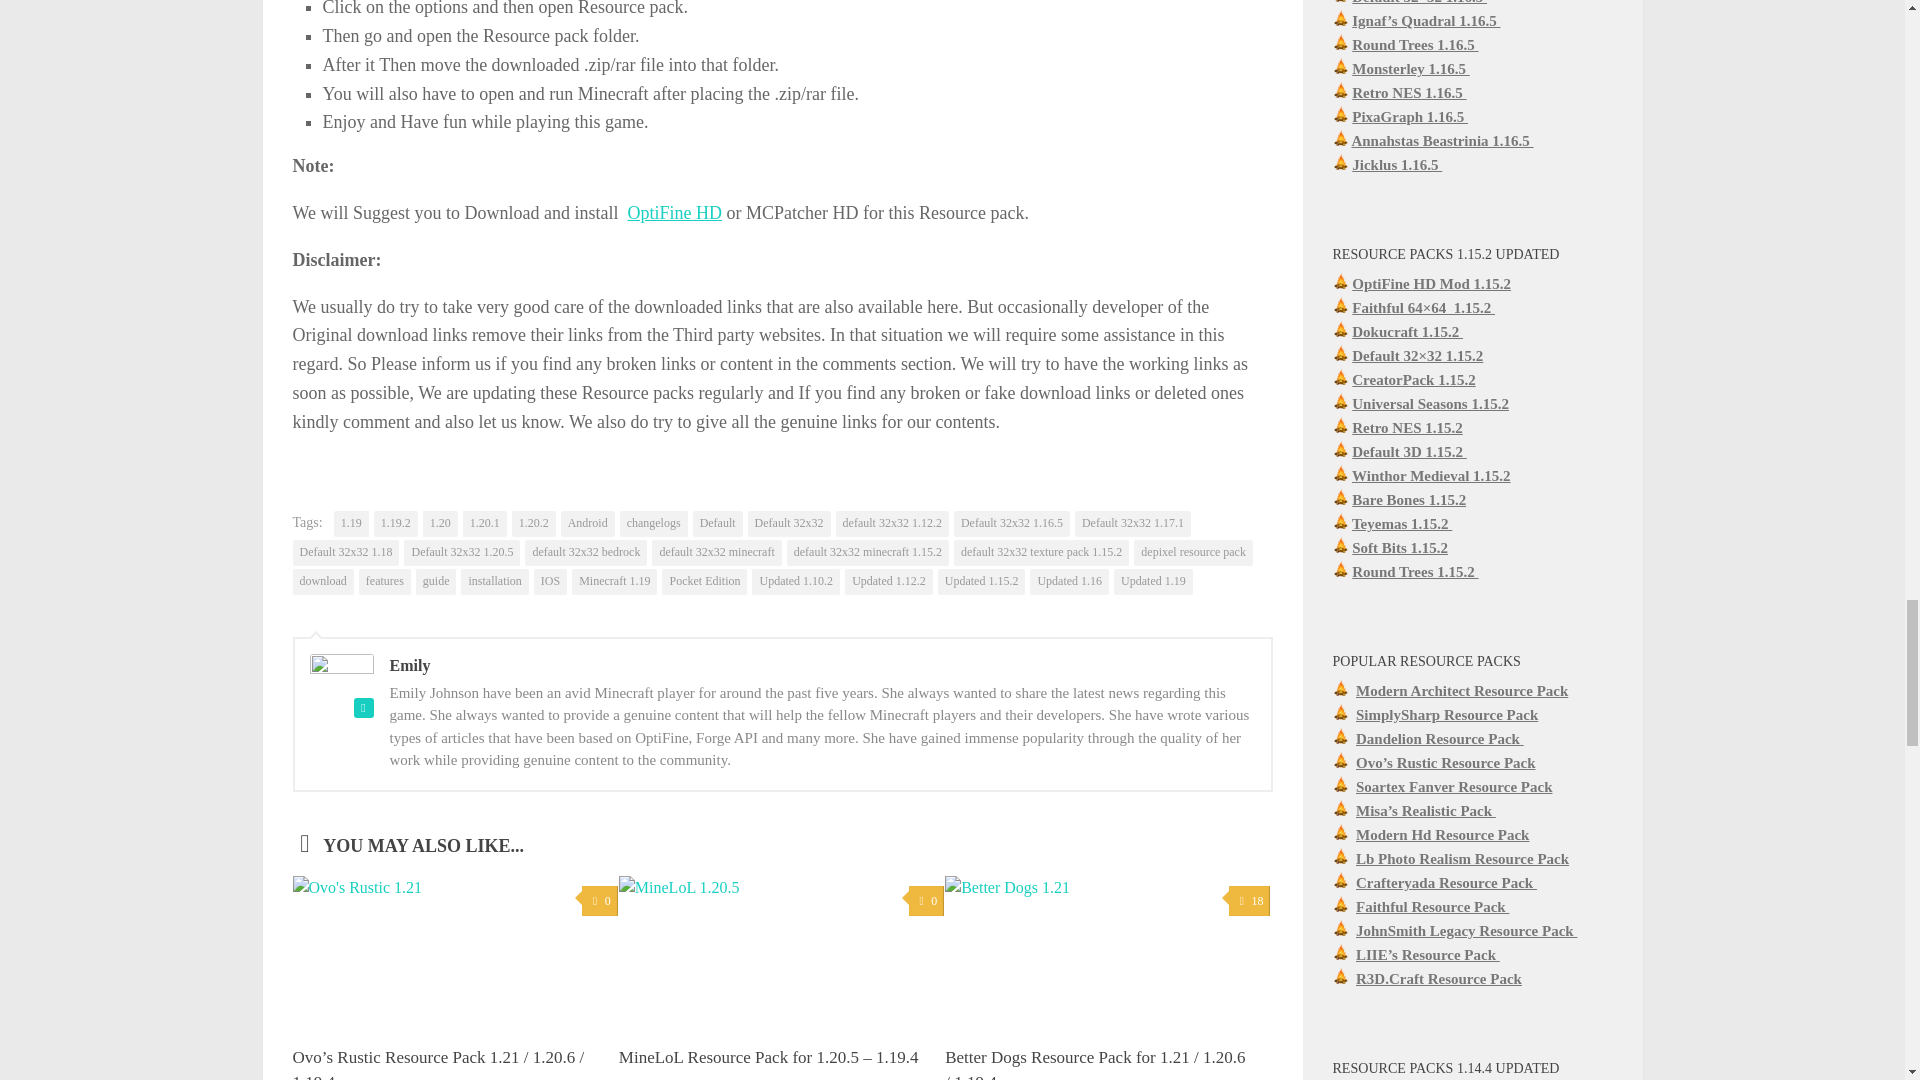  I want to click on 1.20.1, so click(484, 523).